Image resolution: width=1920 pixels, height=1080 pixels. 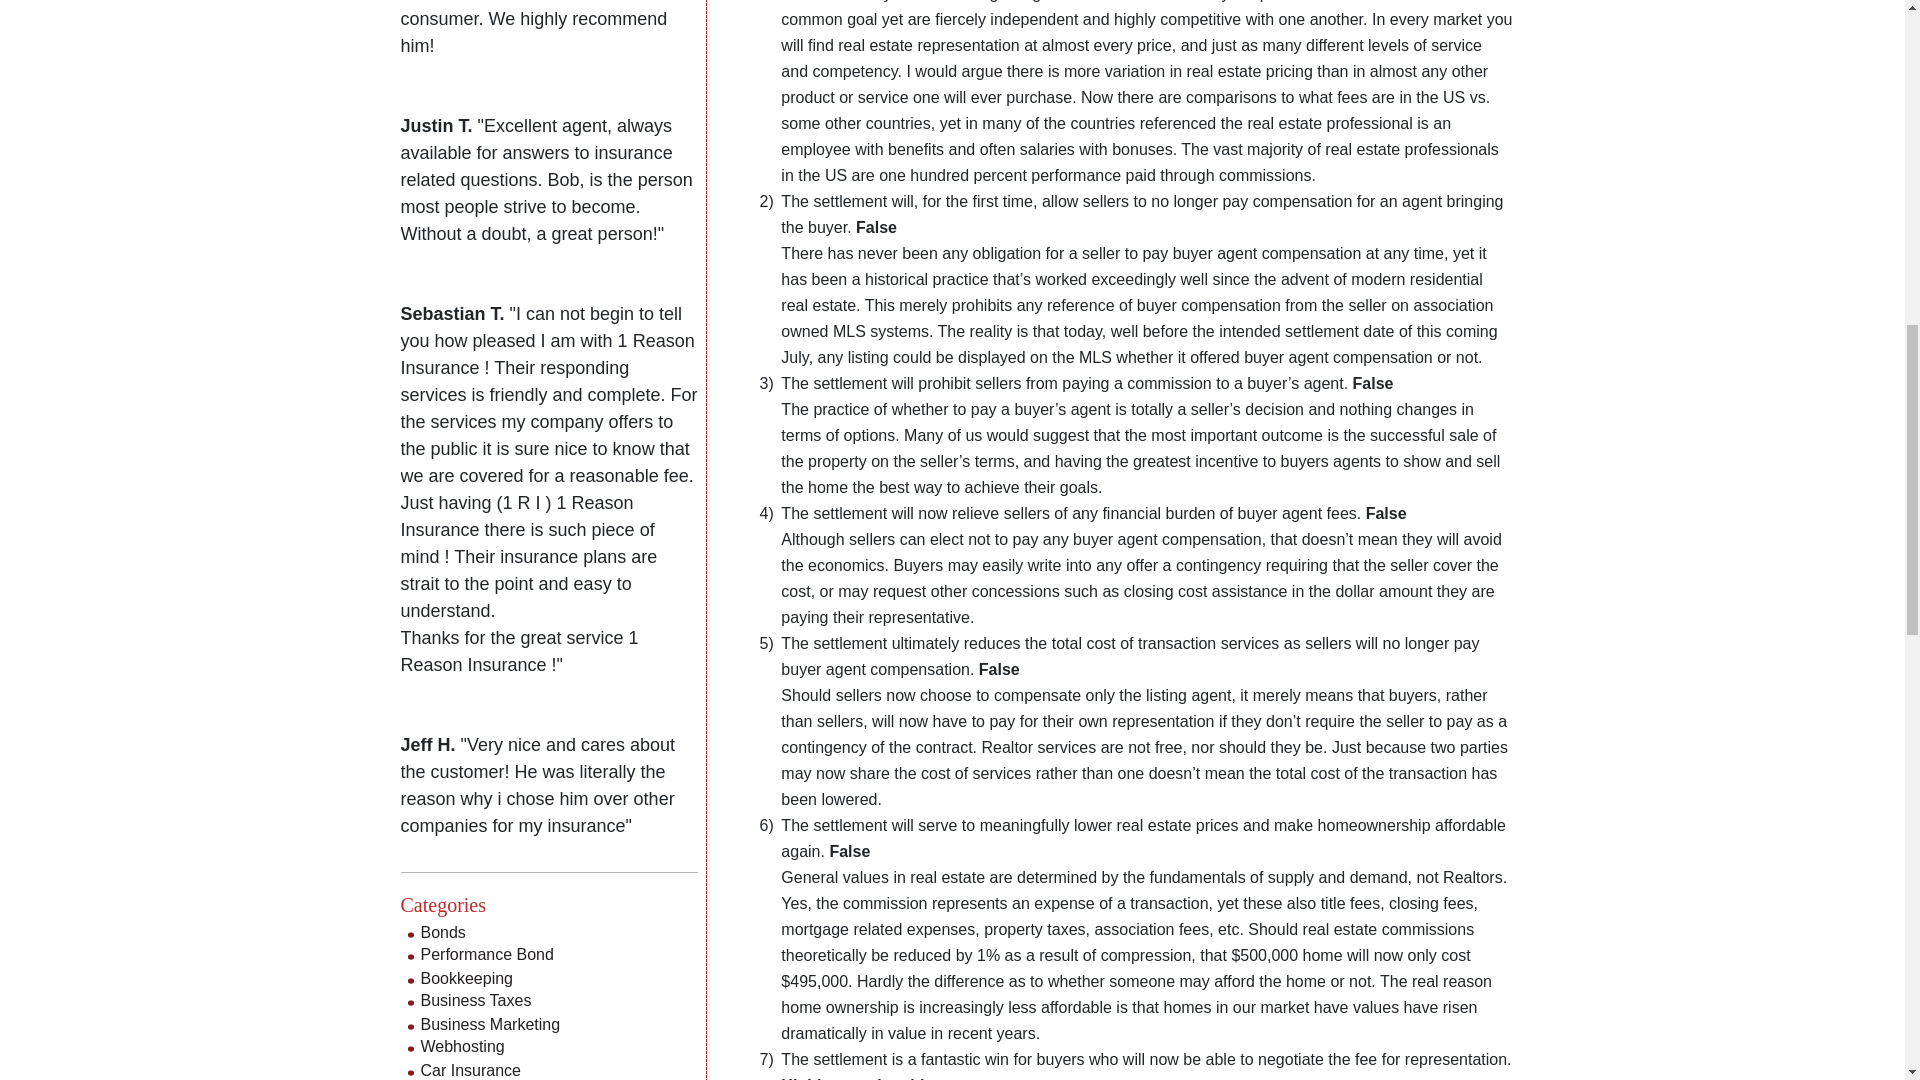 I want to click on Performance Bond, so click(x=486, y=954).